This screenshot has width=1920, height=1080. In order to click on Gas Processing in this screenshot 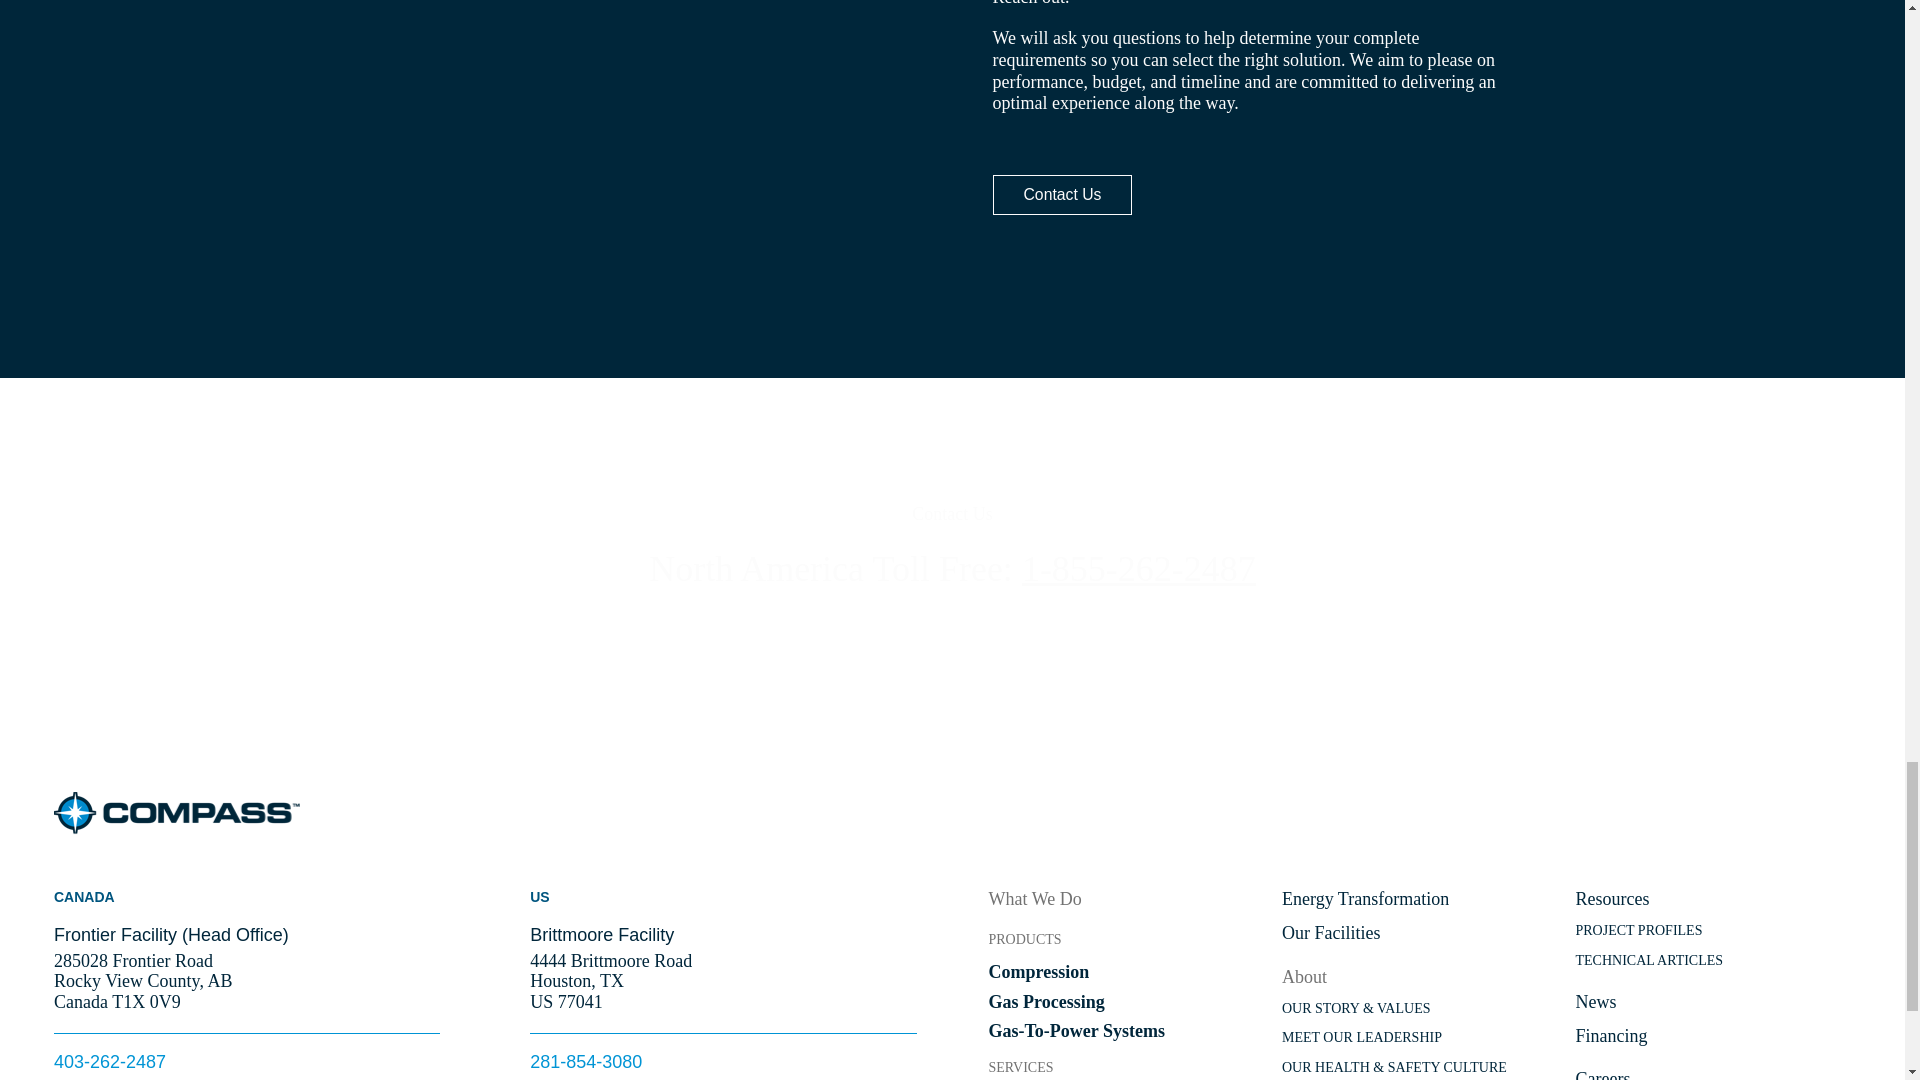, I will do `click(1126, 1006)`.